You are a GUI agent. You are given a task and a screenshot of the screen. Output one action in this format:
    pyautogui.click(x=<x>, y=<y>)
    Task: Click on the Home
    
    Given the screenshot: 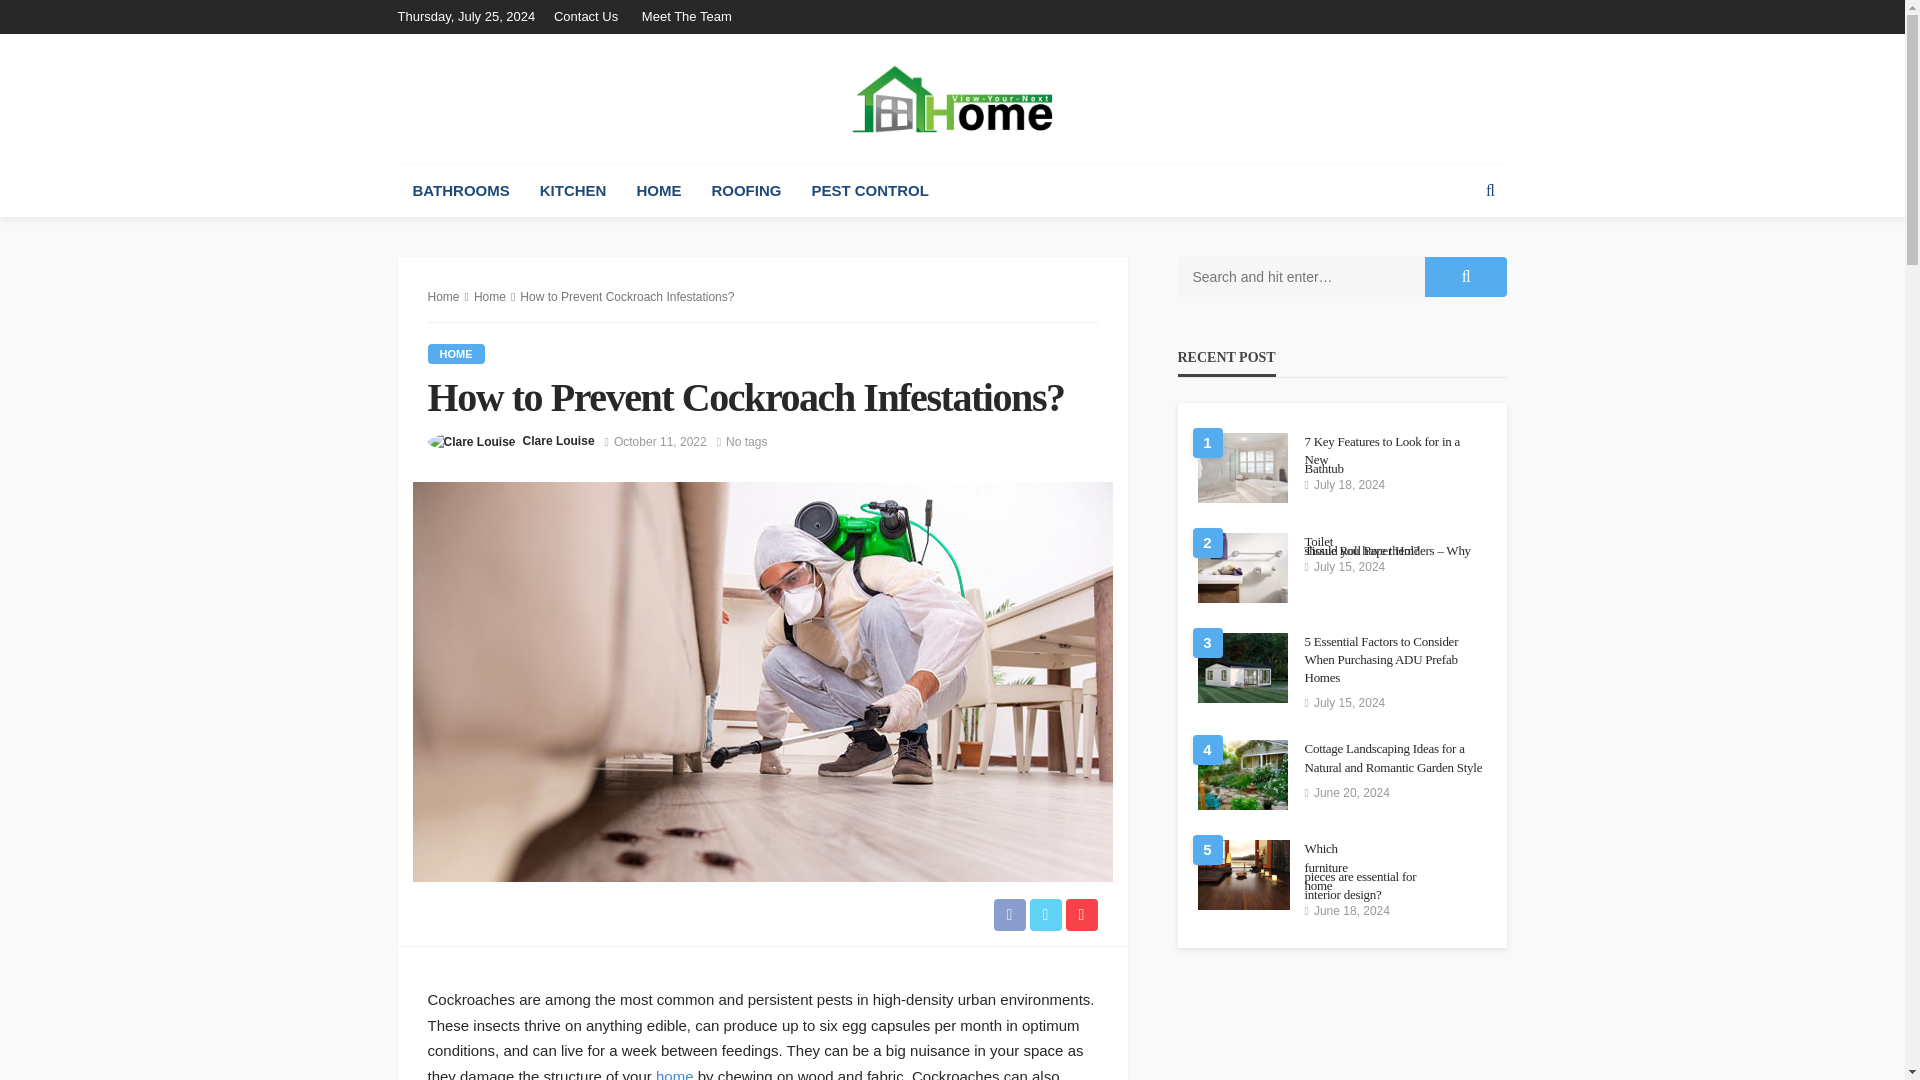 What is the action you would take?
    pyautogui.click(x=444, y=296)
    